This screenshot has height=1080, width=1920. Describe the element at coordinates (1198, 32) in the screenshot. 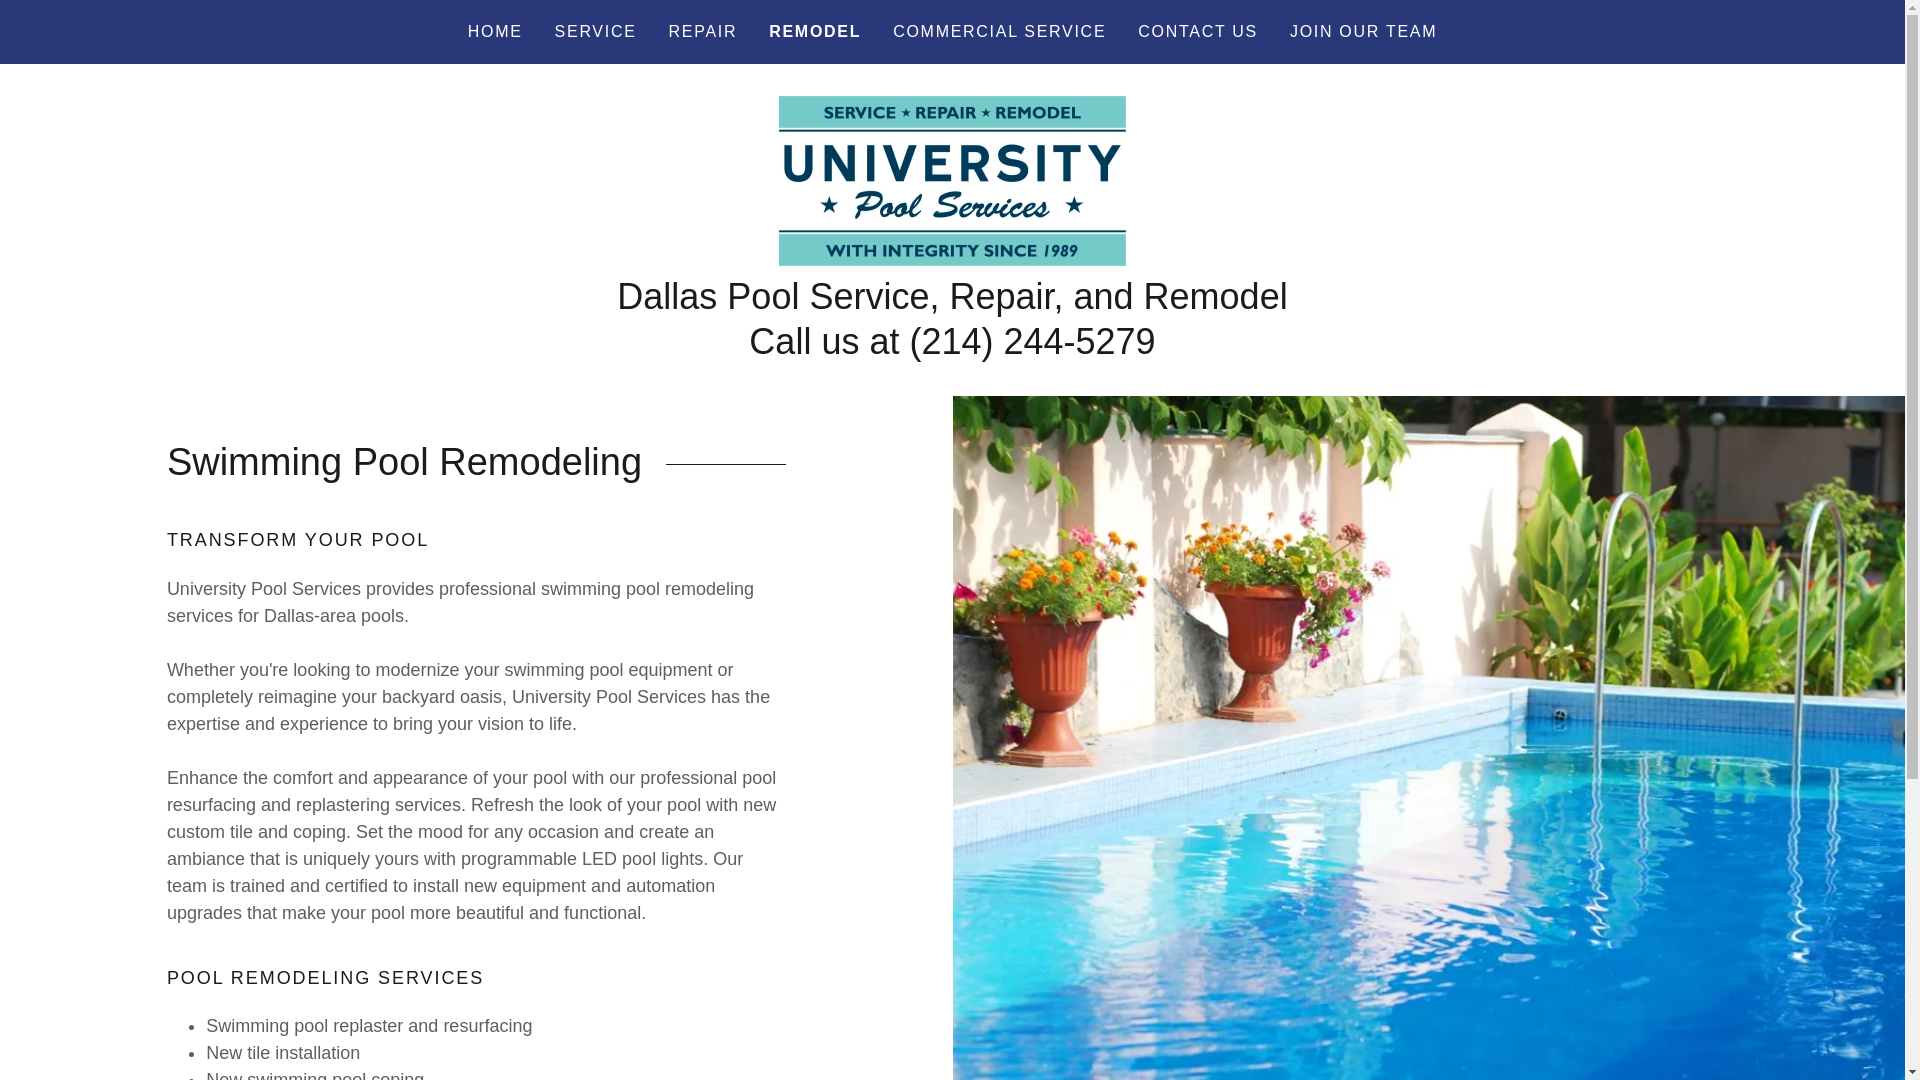

I see `CONTACT US` at that location.